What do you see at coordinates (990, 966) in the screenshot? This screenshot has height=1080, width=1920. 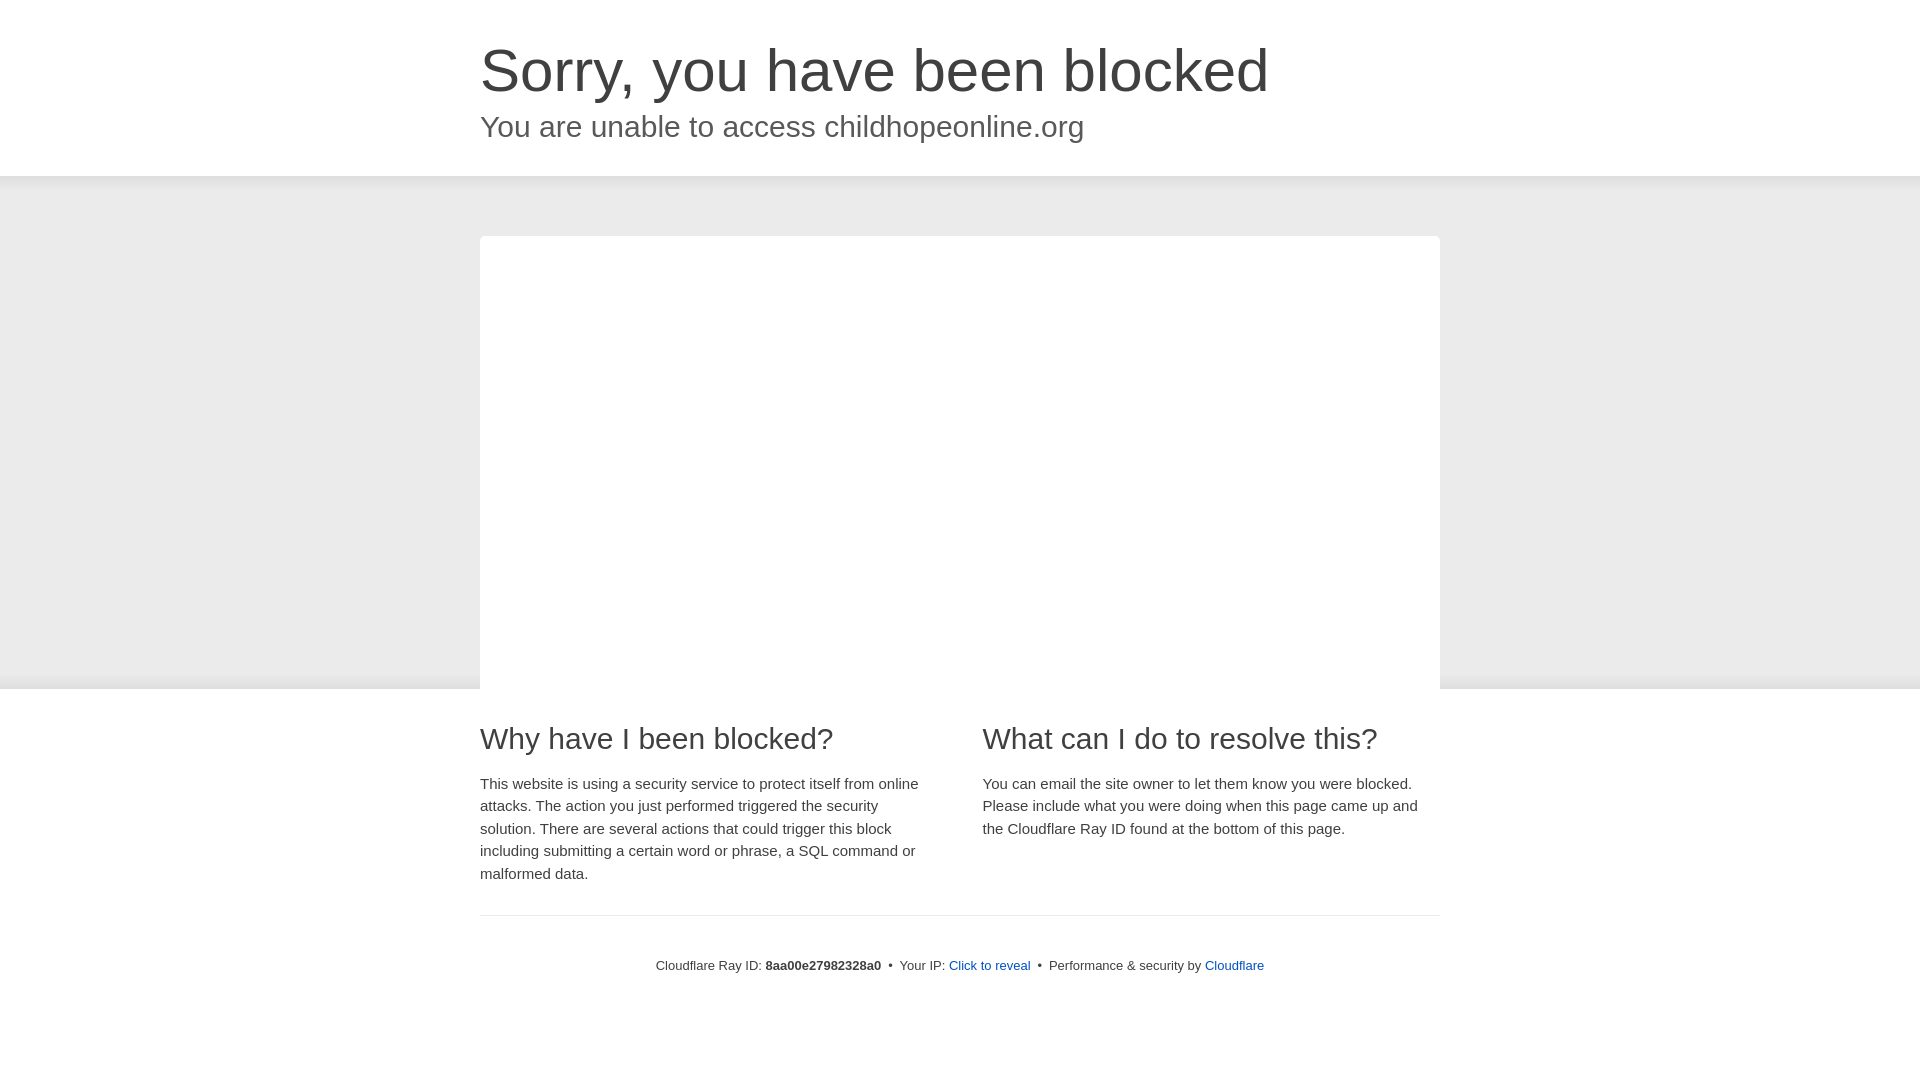 I see `Click to reveal` at bounding box center [990, 966].